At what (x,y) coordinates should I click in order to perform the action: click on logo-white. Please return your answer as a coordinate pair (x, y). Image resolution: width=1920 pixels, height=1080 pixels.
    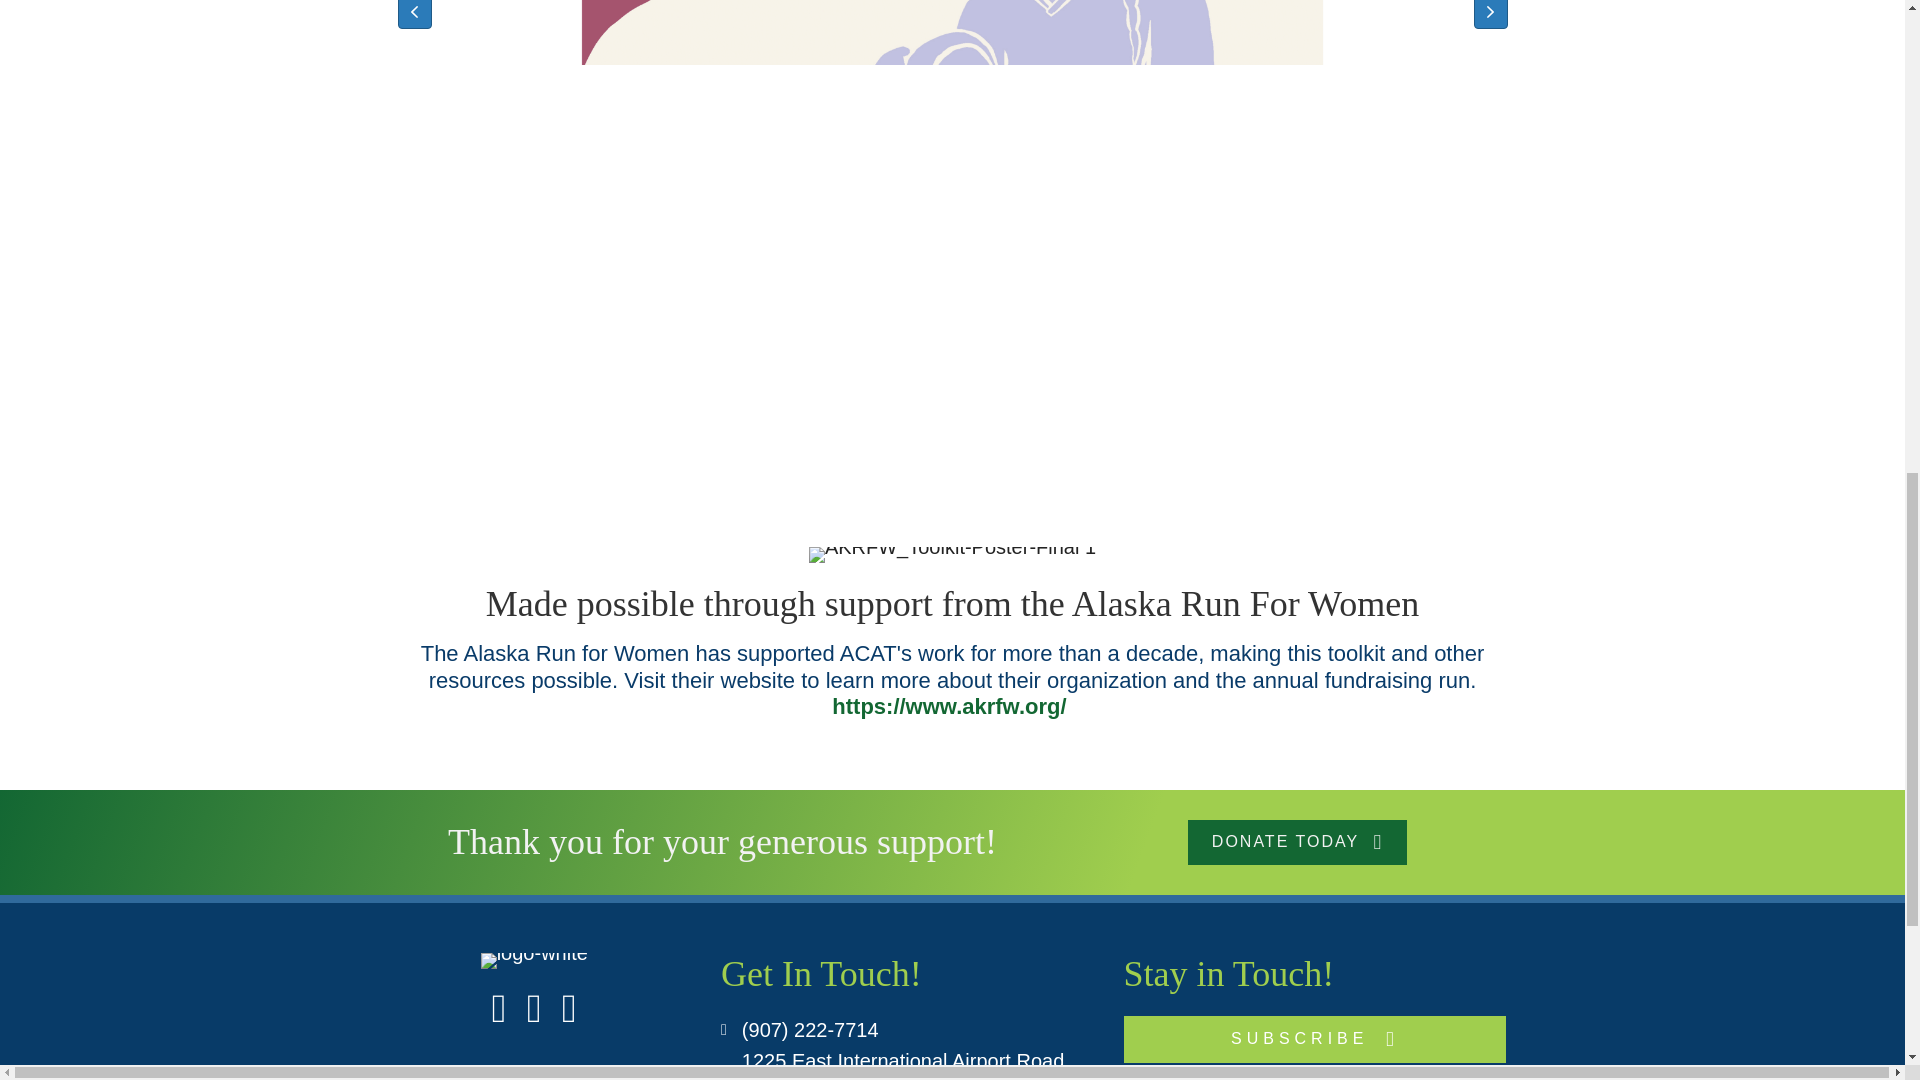
    Looking at the image, I should click on (534, 960).